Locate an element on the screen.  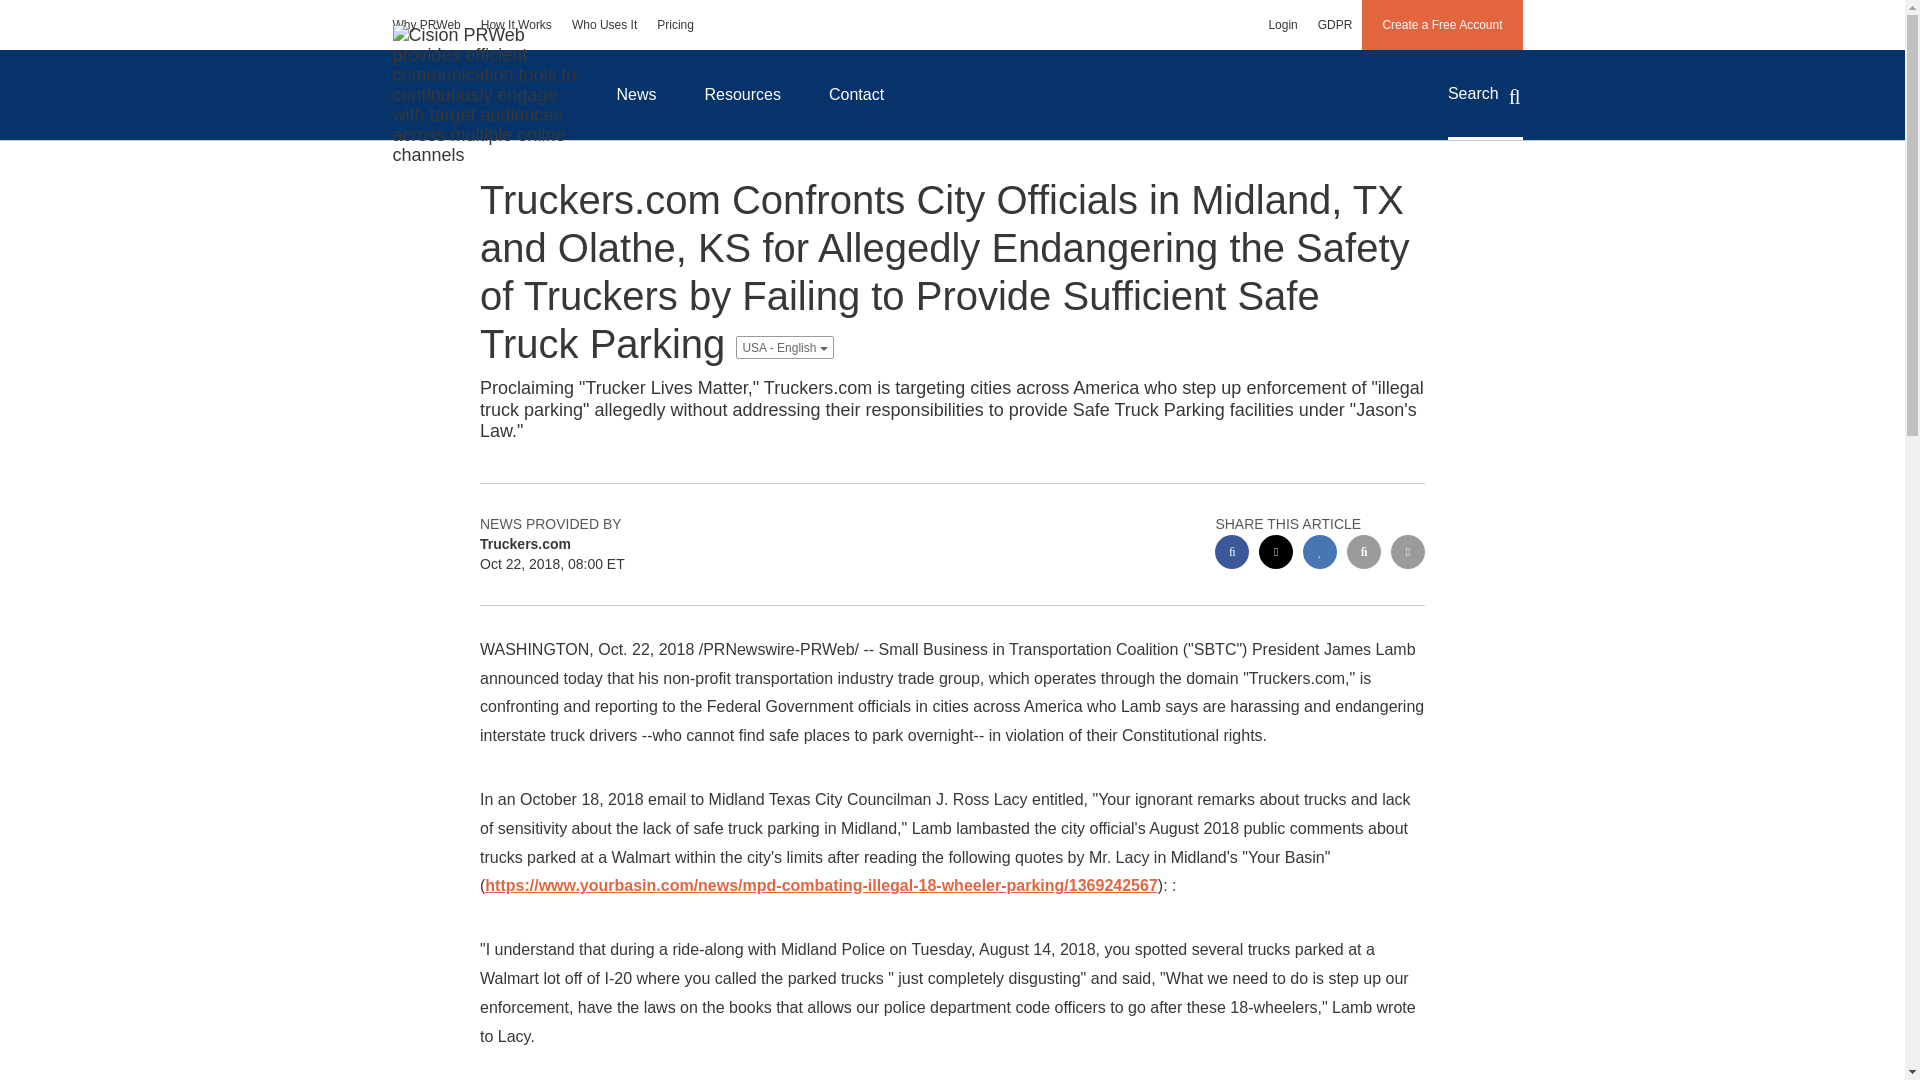
Contact is located at coordinates (856, 94).